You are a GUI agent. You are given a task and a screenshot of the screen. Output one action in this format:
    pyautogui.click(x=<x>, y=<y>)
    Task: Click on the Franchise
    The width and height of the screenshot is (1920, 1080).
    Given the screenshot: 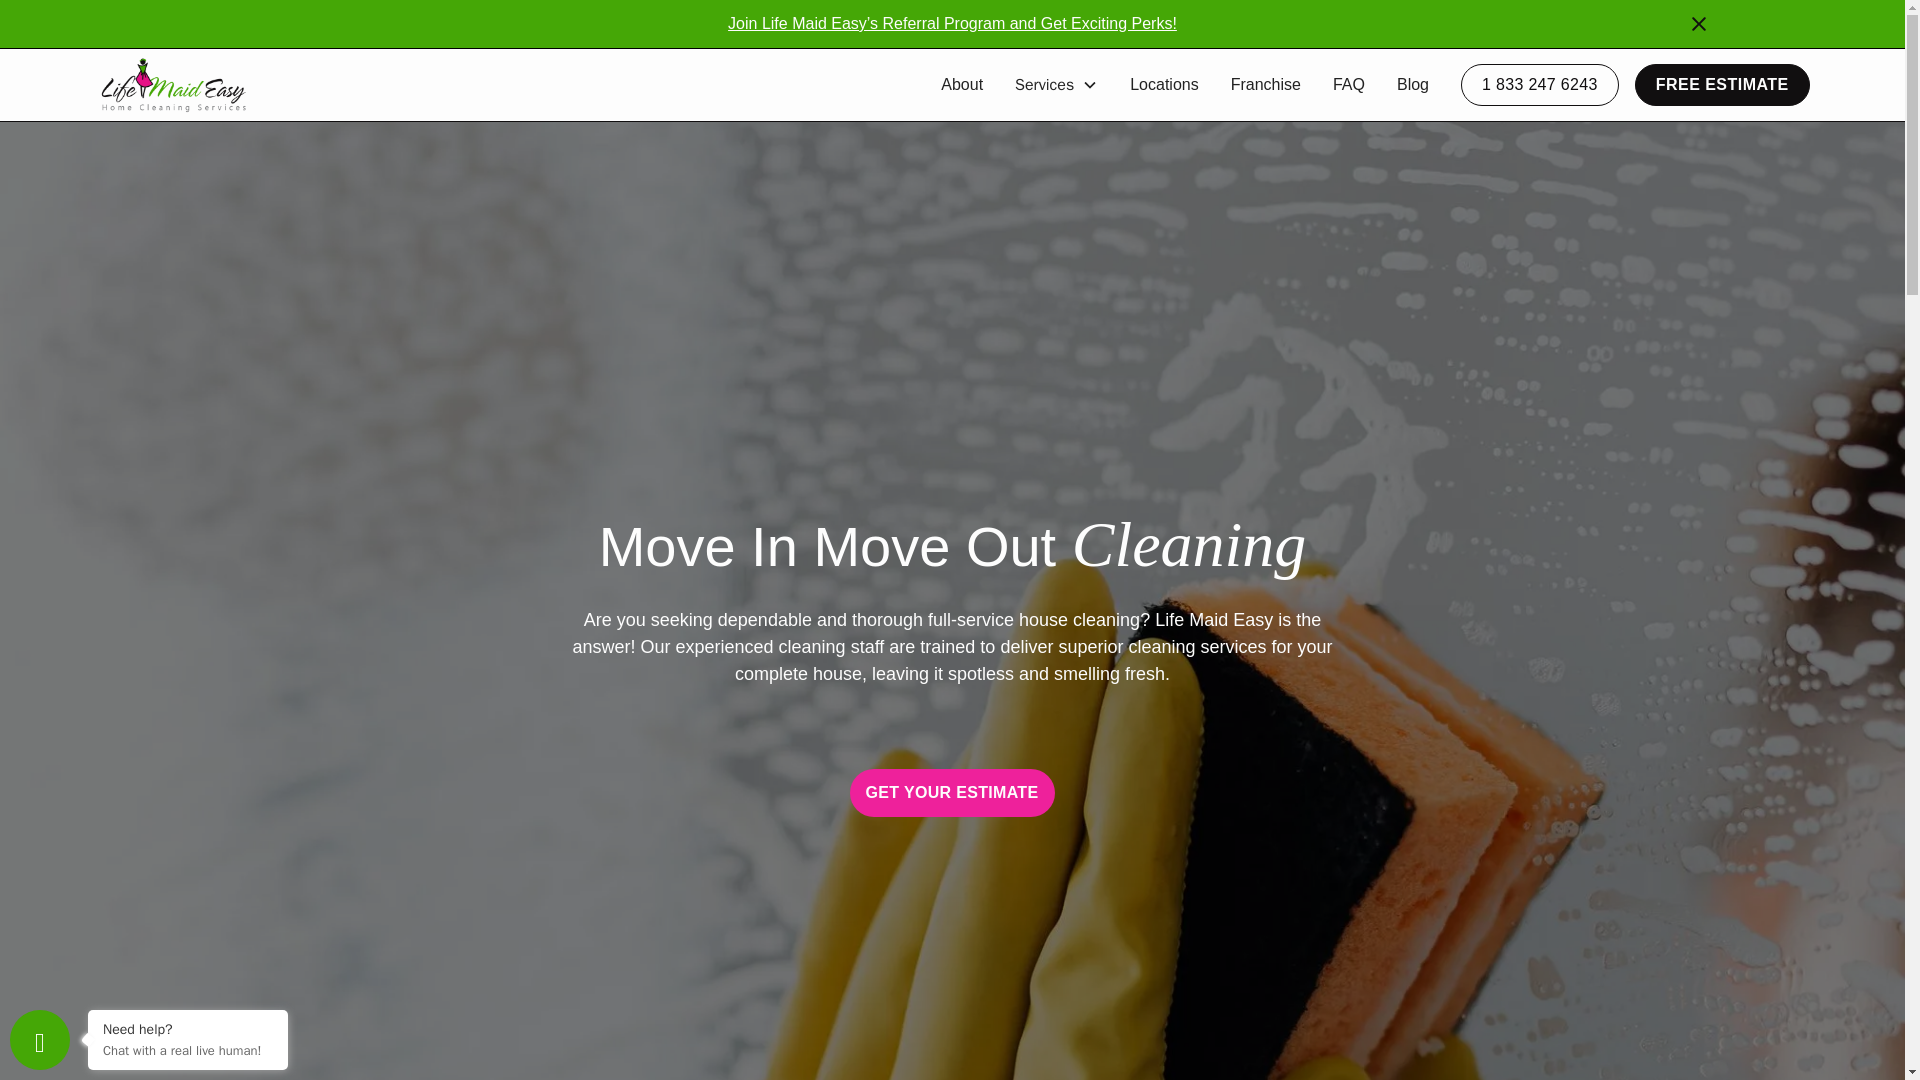 What is the action you would take?
    pyautogui.click(x=1266, y=84)
    